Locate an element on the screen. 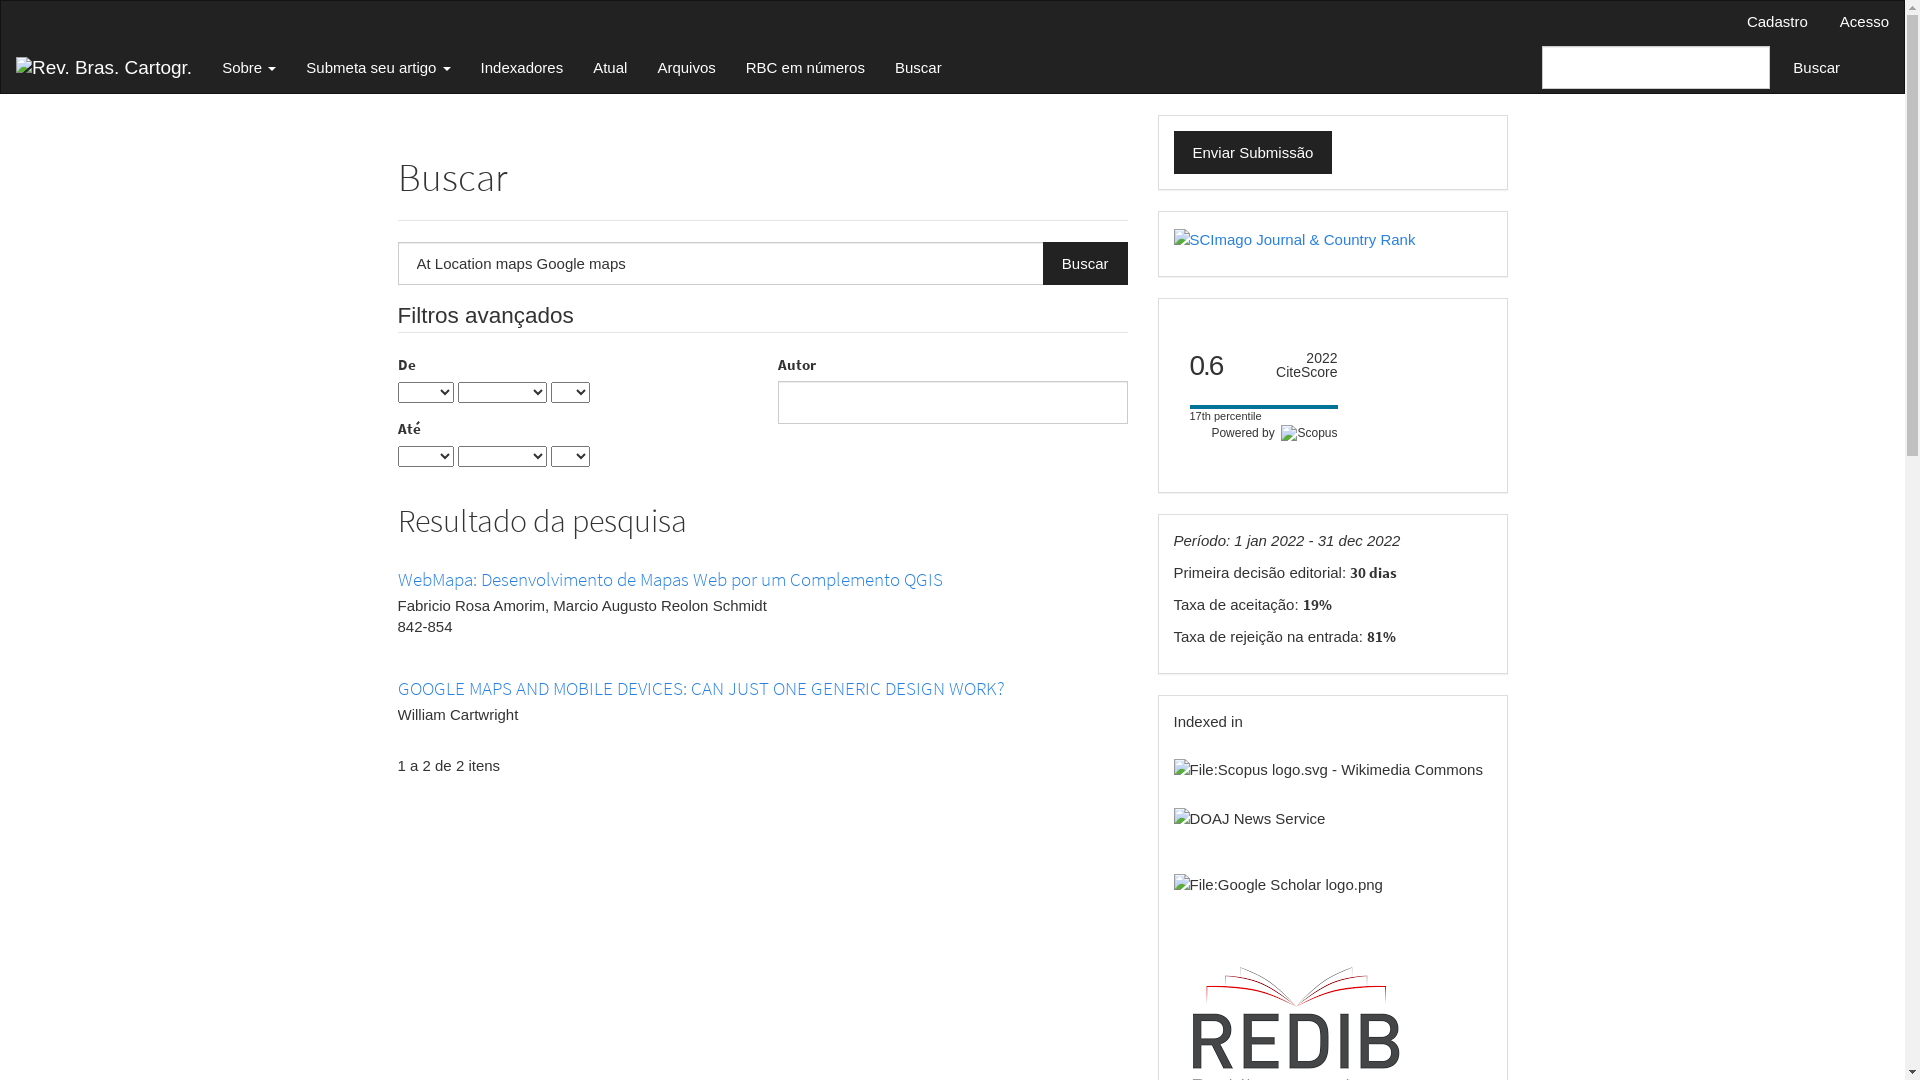  Buscar is located at coordinates (1086, 264).